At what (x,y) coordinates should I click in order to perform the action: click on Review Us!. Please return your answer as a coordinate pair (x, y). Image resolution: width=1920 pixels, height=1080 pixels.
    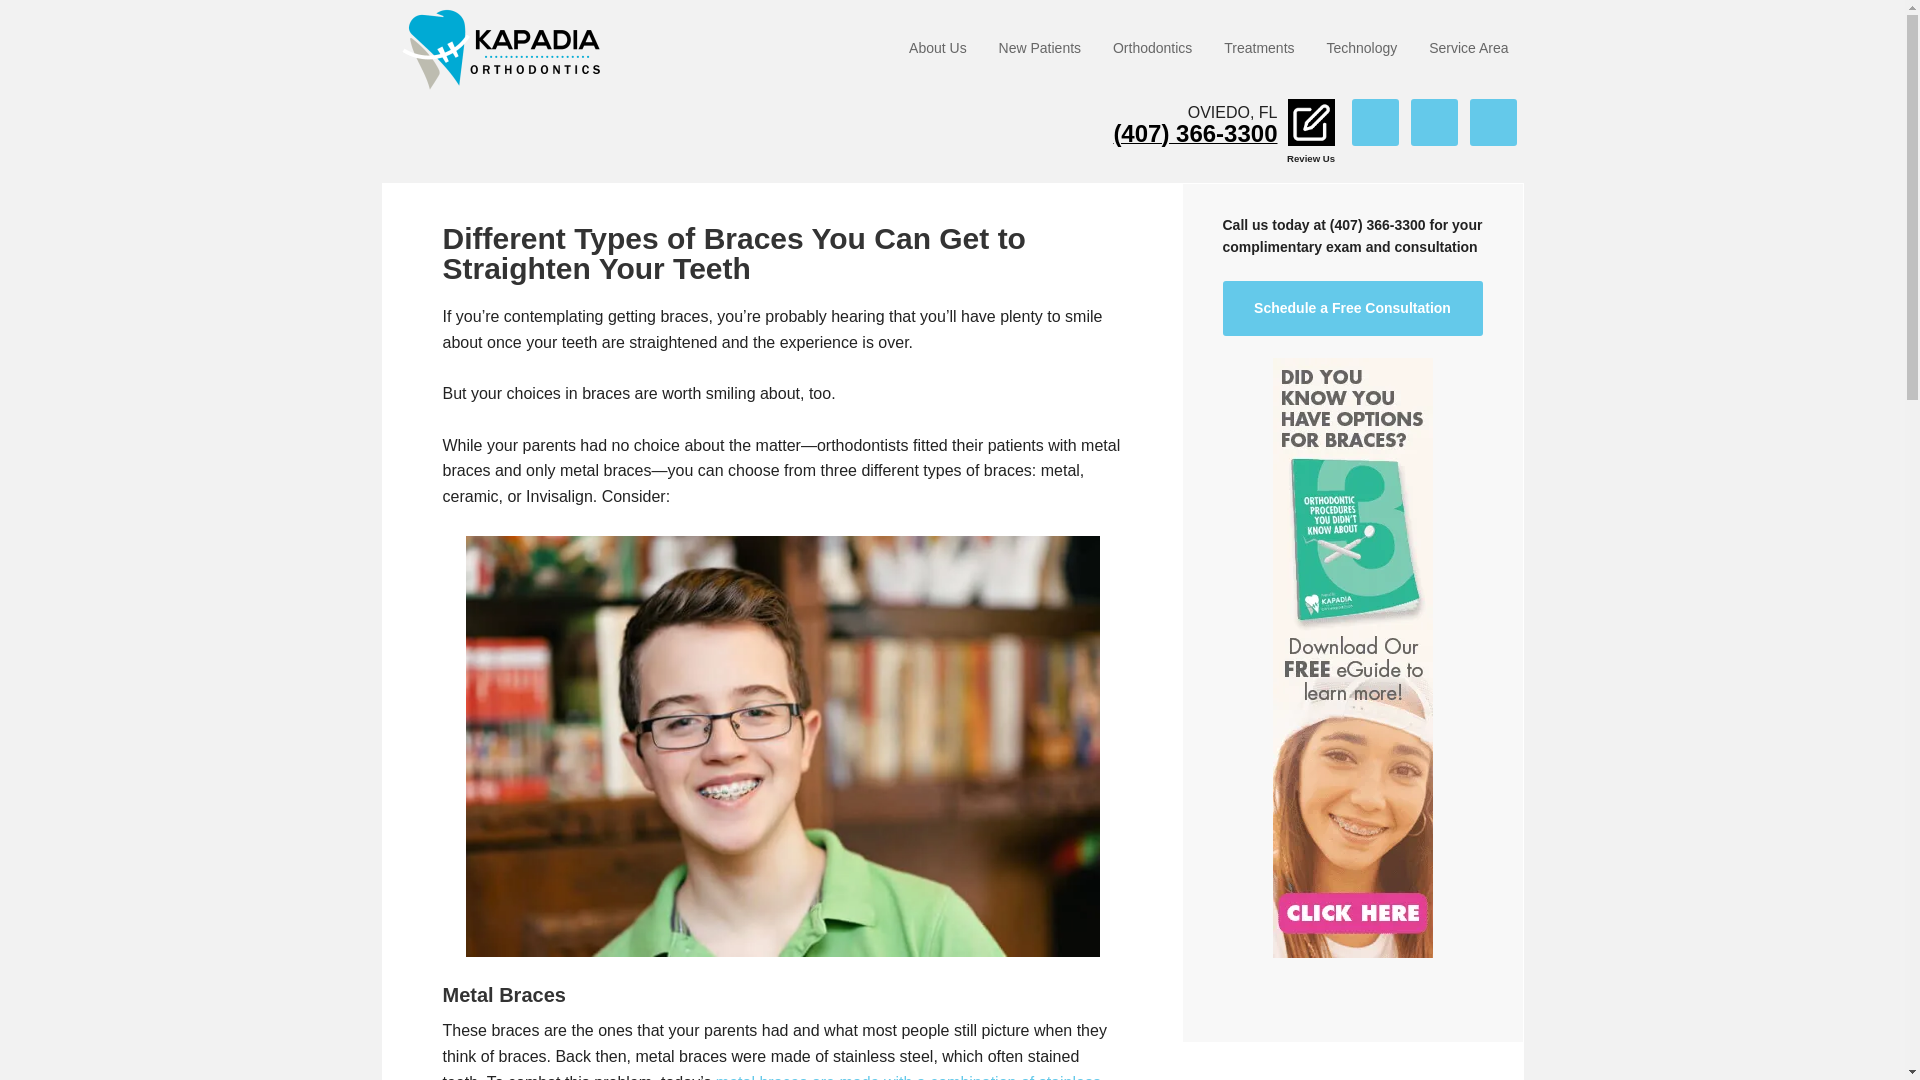
    Looking at the image, I should click on (1311, 122).